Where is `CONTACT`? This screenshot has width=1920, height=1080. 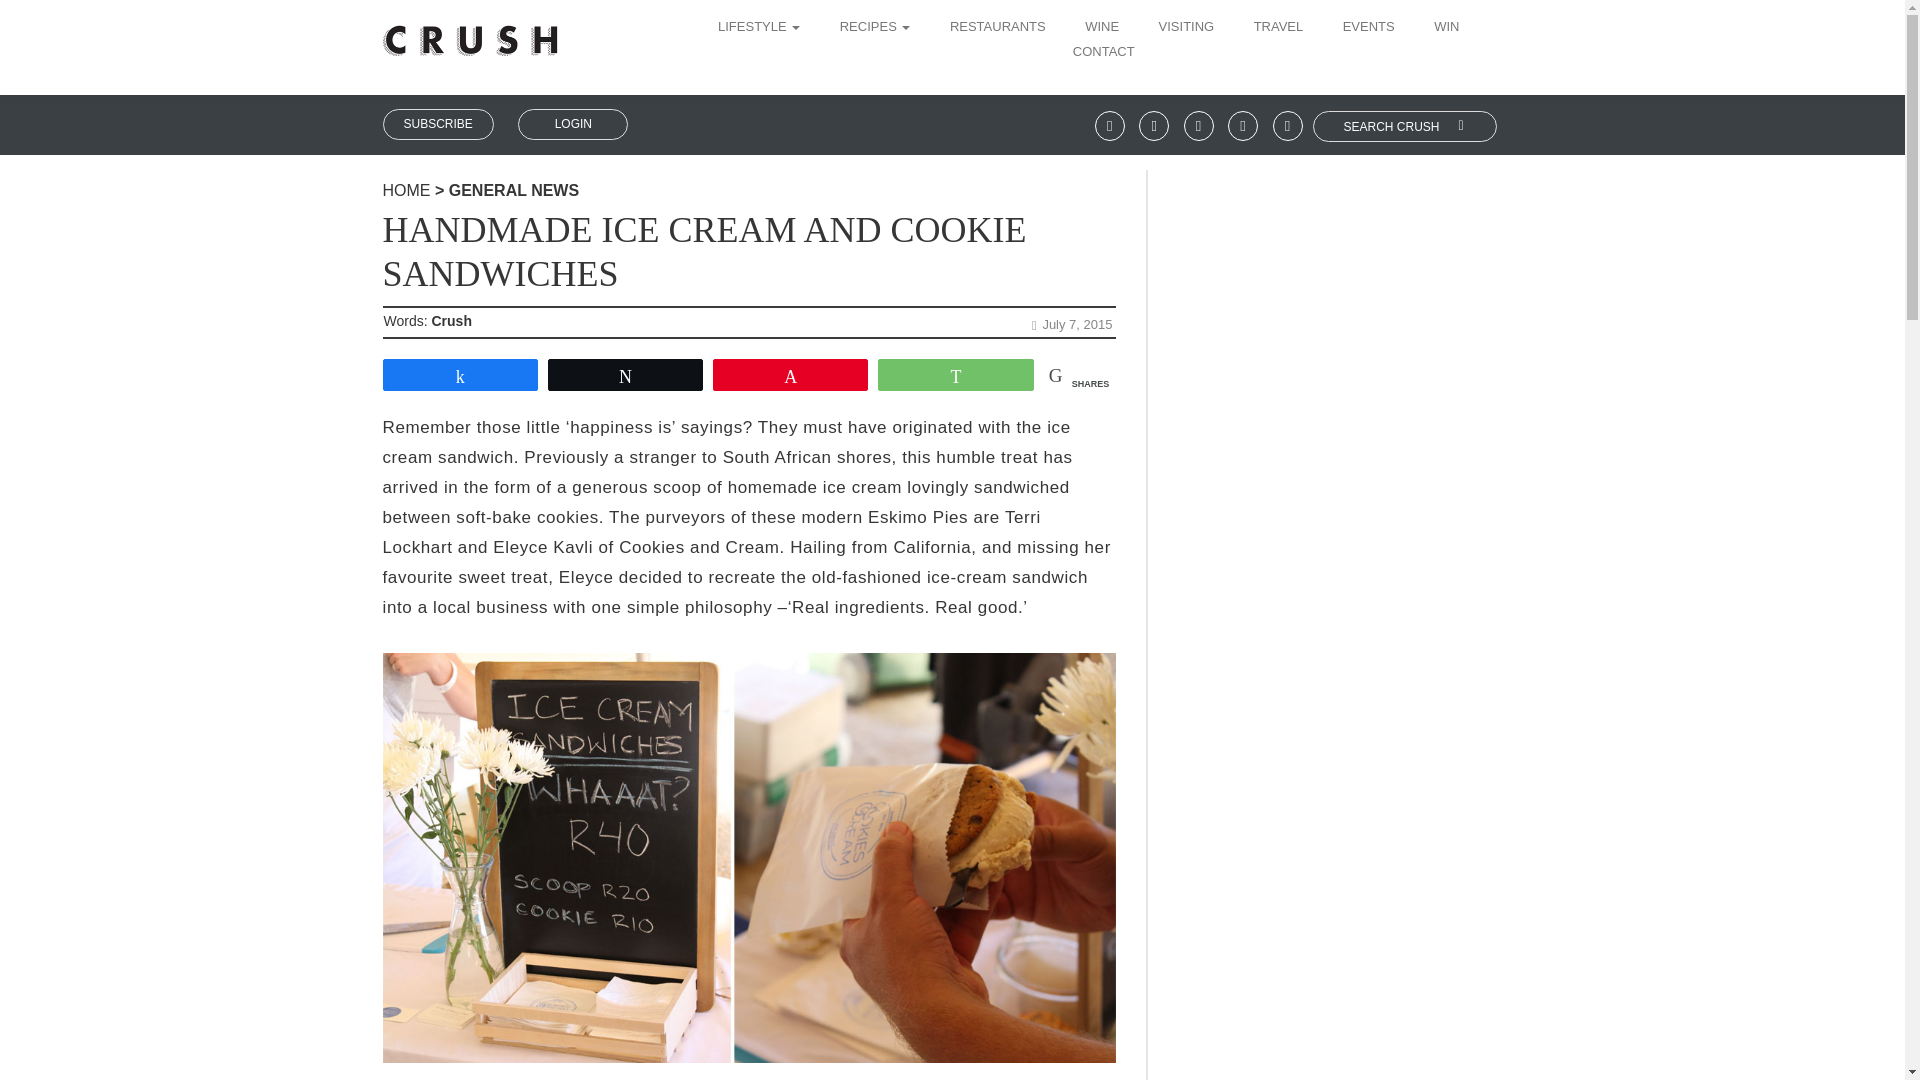 CONTACT is located at coordinates (1096, 53).